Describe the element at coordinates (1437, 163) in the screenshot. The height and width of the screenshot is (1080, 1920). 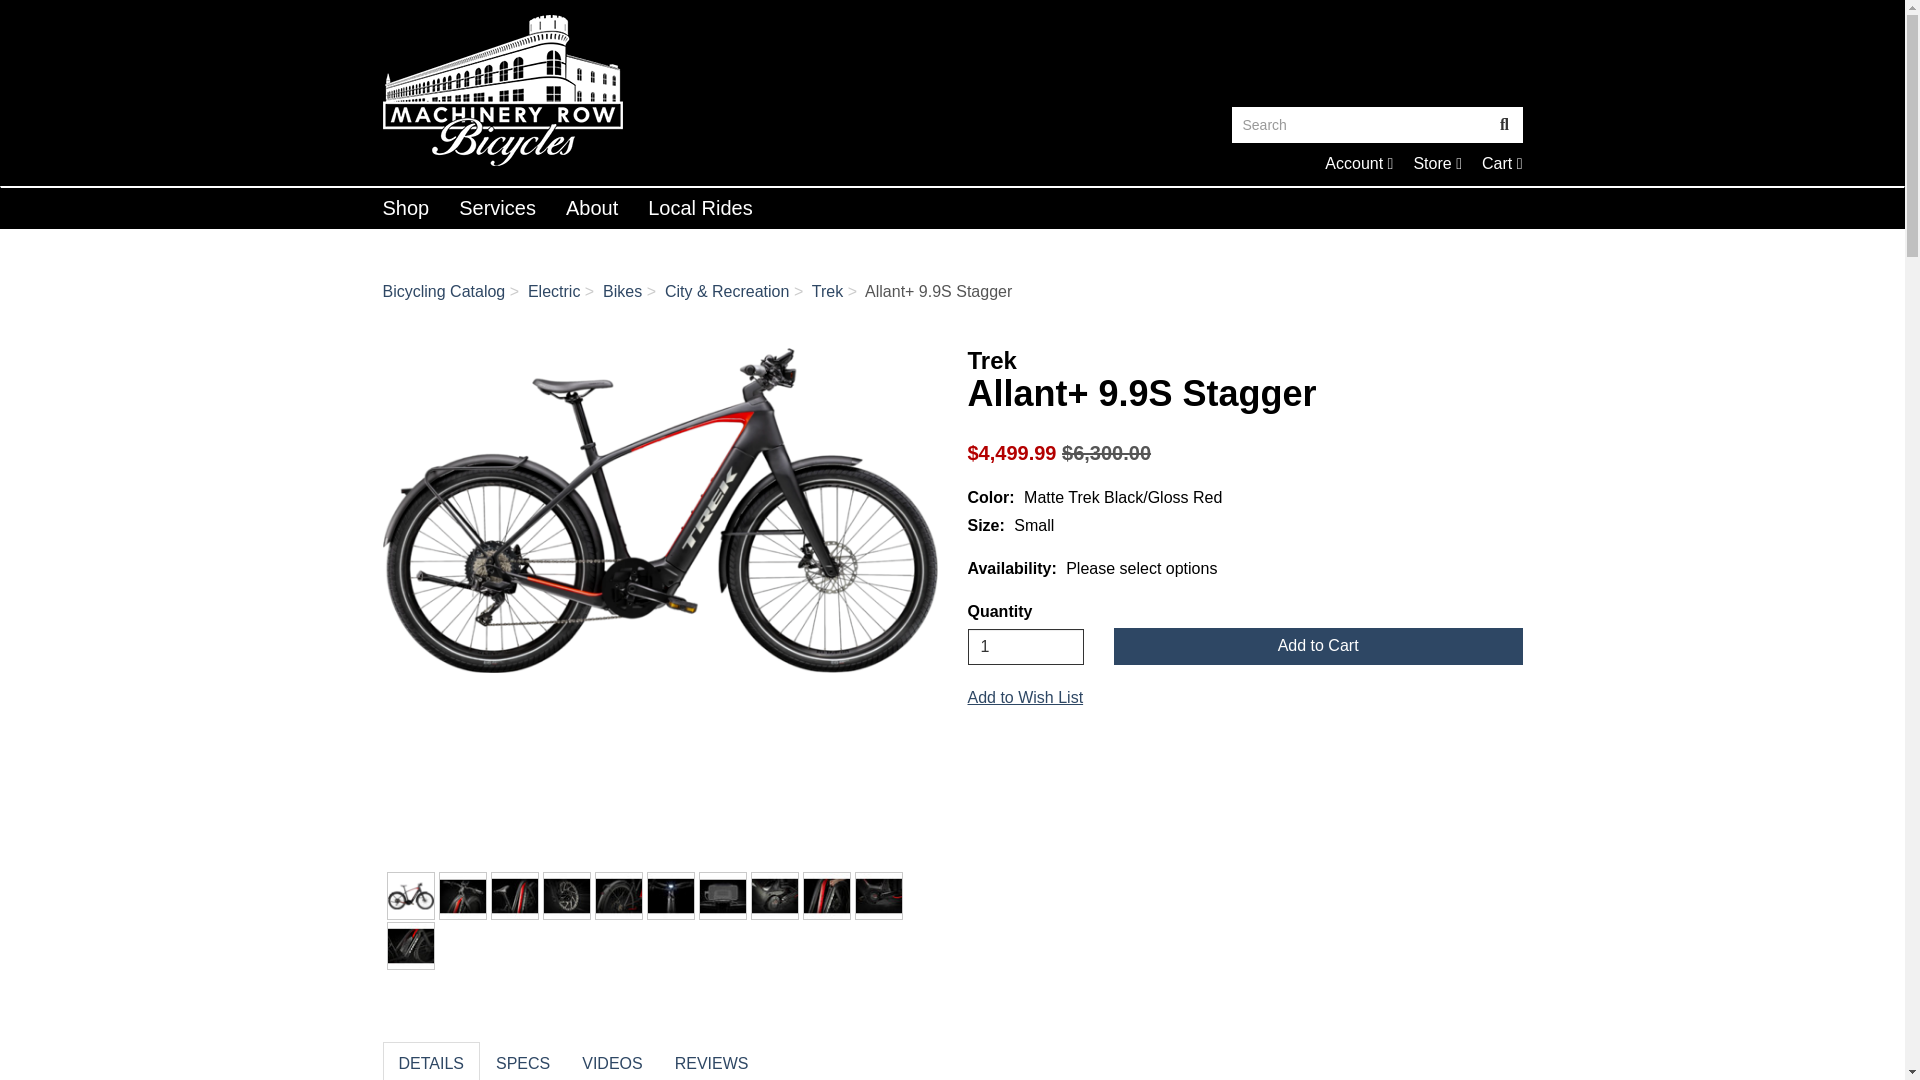
I see `Search` at that location.